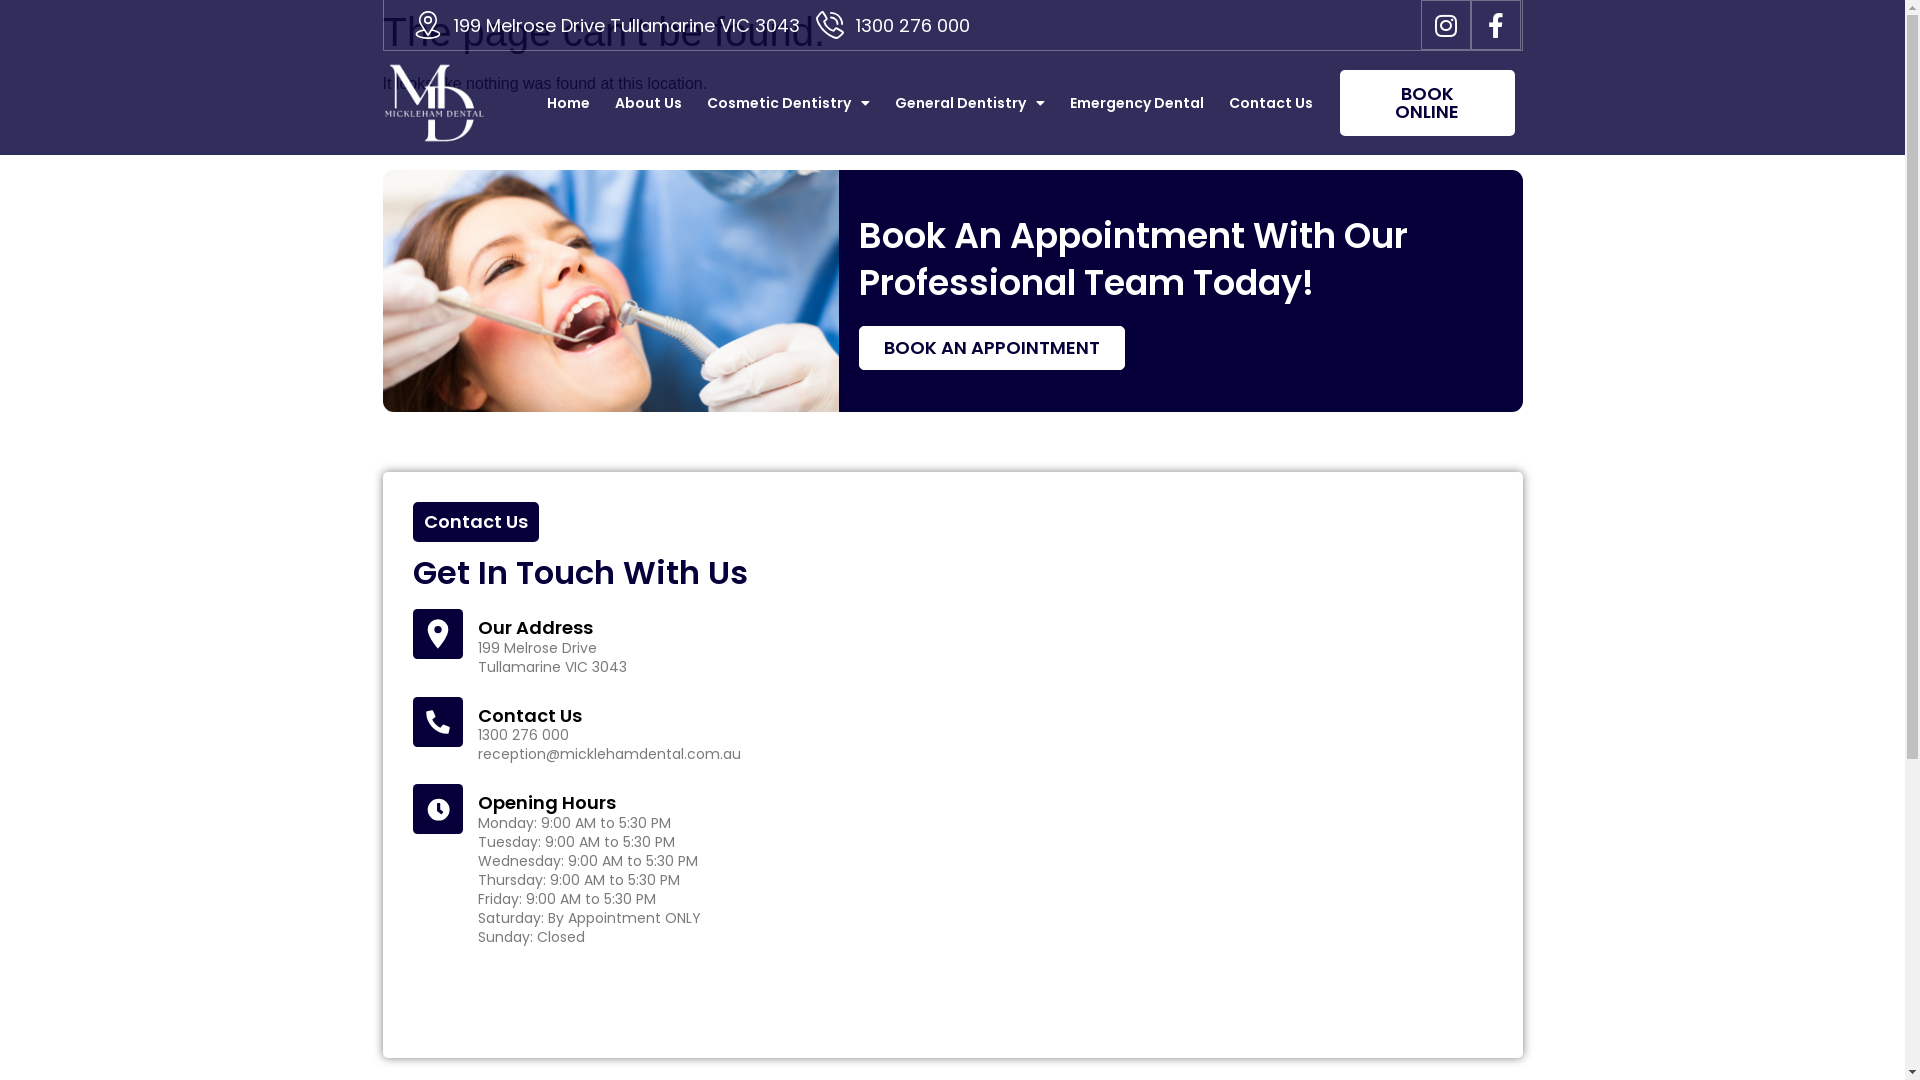 This screenshot has height=1080, width=1920. Describe the element at coordinates (648, 103) in the screenshot. I see `About Us` at that location.